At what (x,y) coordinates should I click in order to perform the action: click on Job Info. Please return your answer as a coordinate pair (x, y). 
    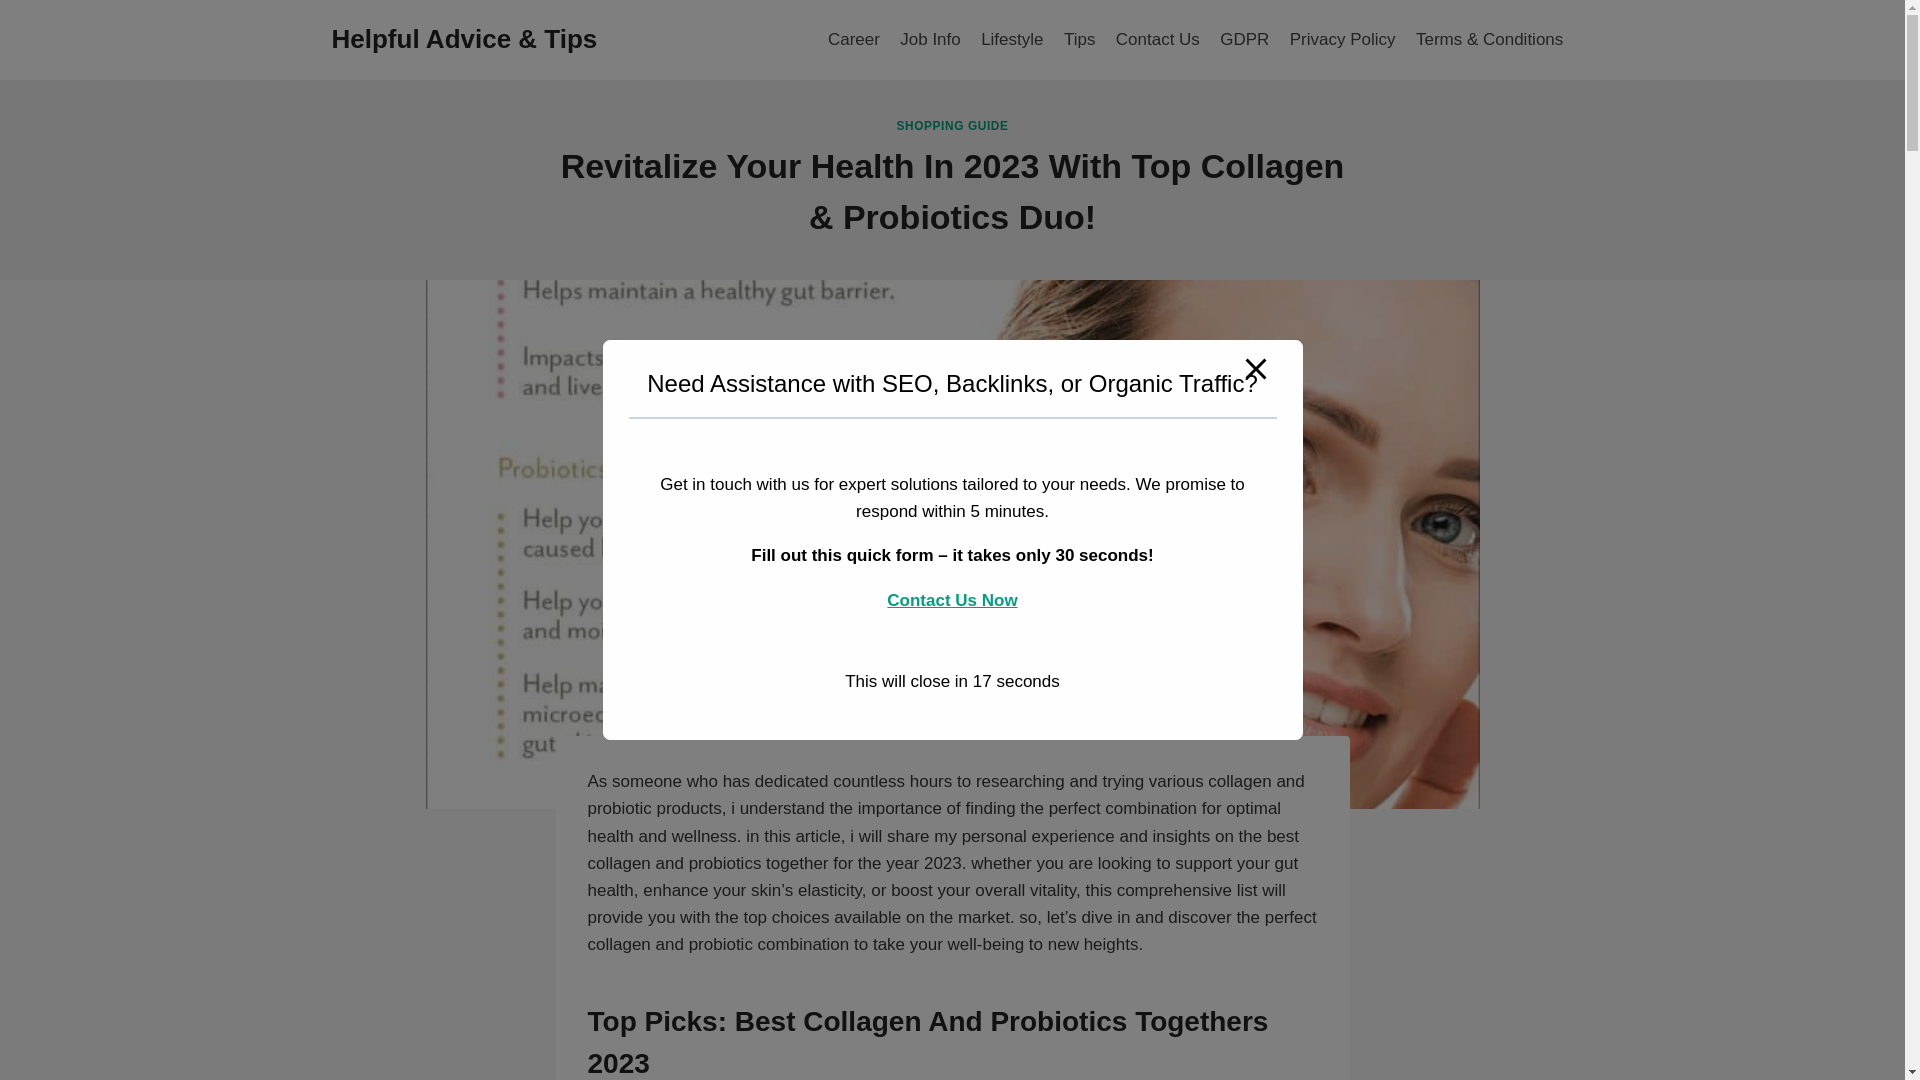
    Looking at the image, I should click on (930, 40).